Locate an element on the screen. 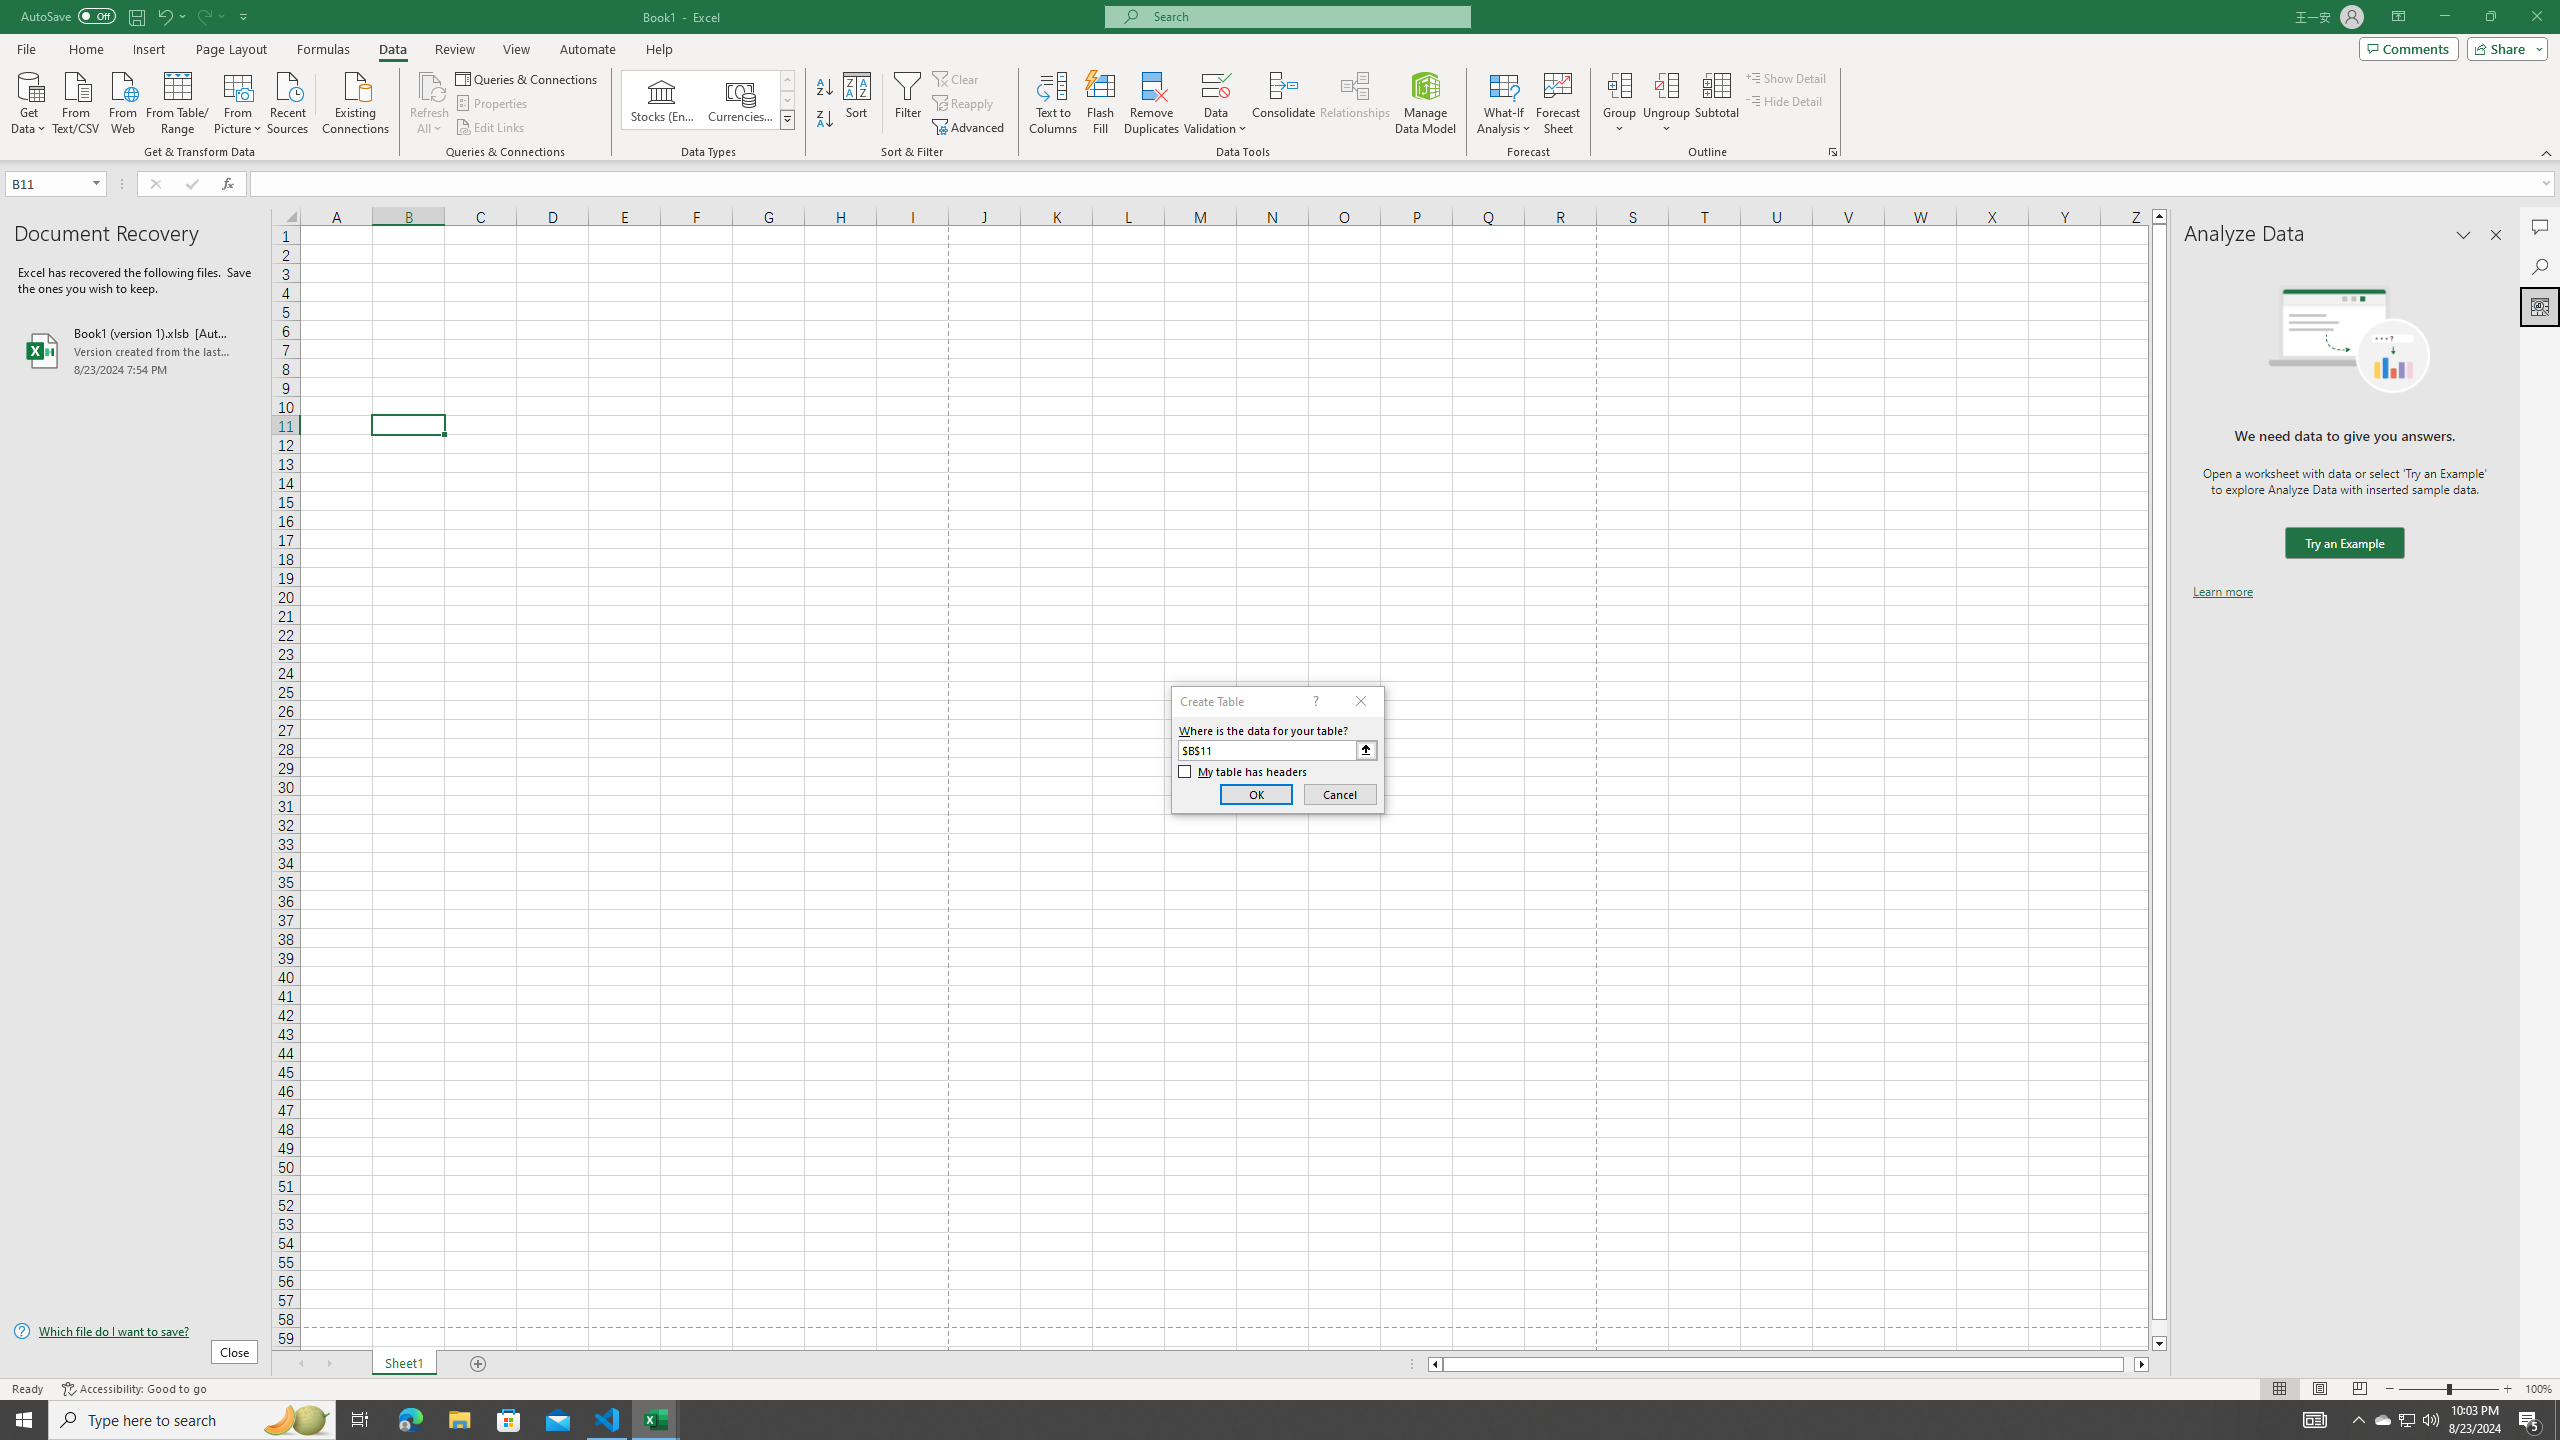 The height and width of the screenshot is (1440, 2560). Remove Duplicates is located at coordinates (1152, 103).